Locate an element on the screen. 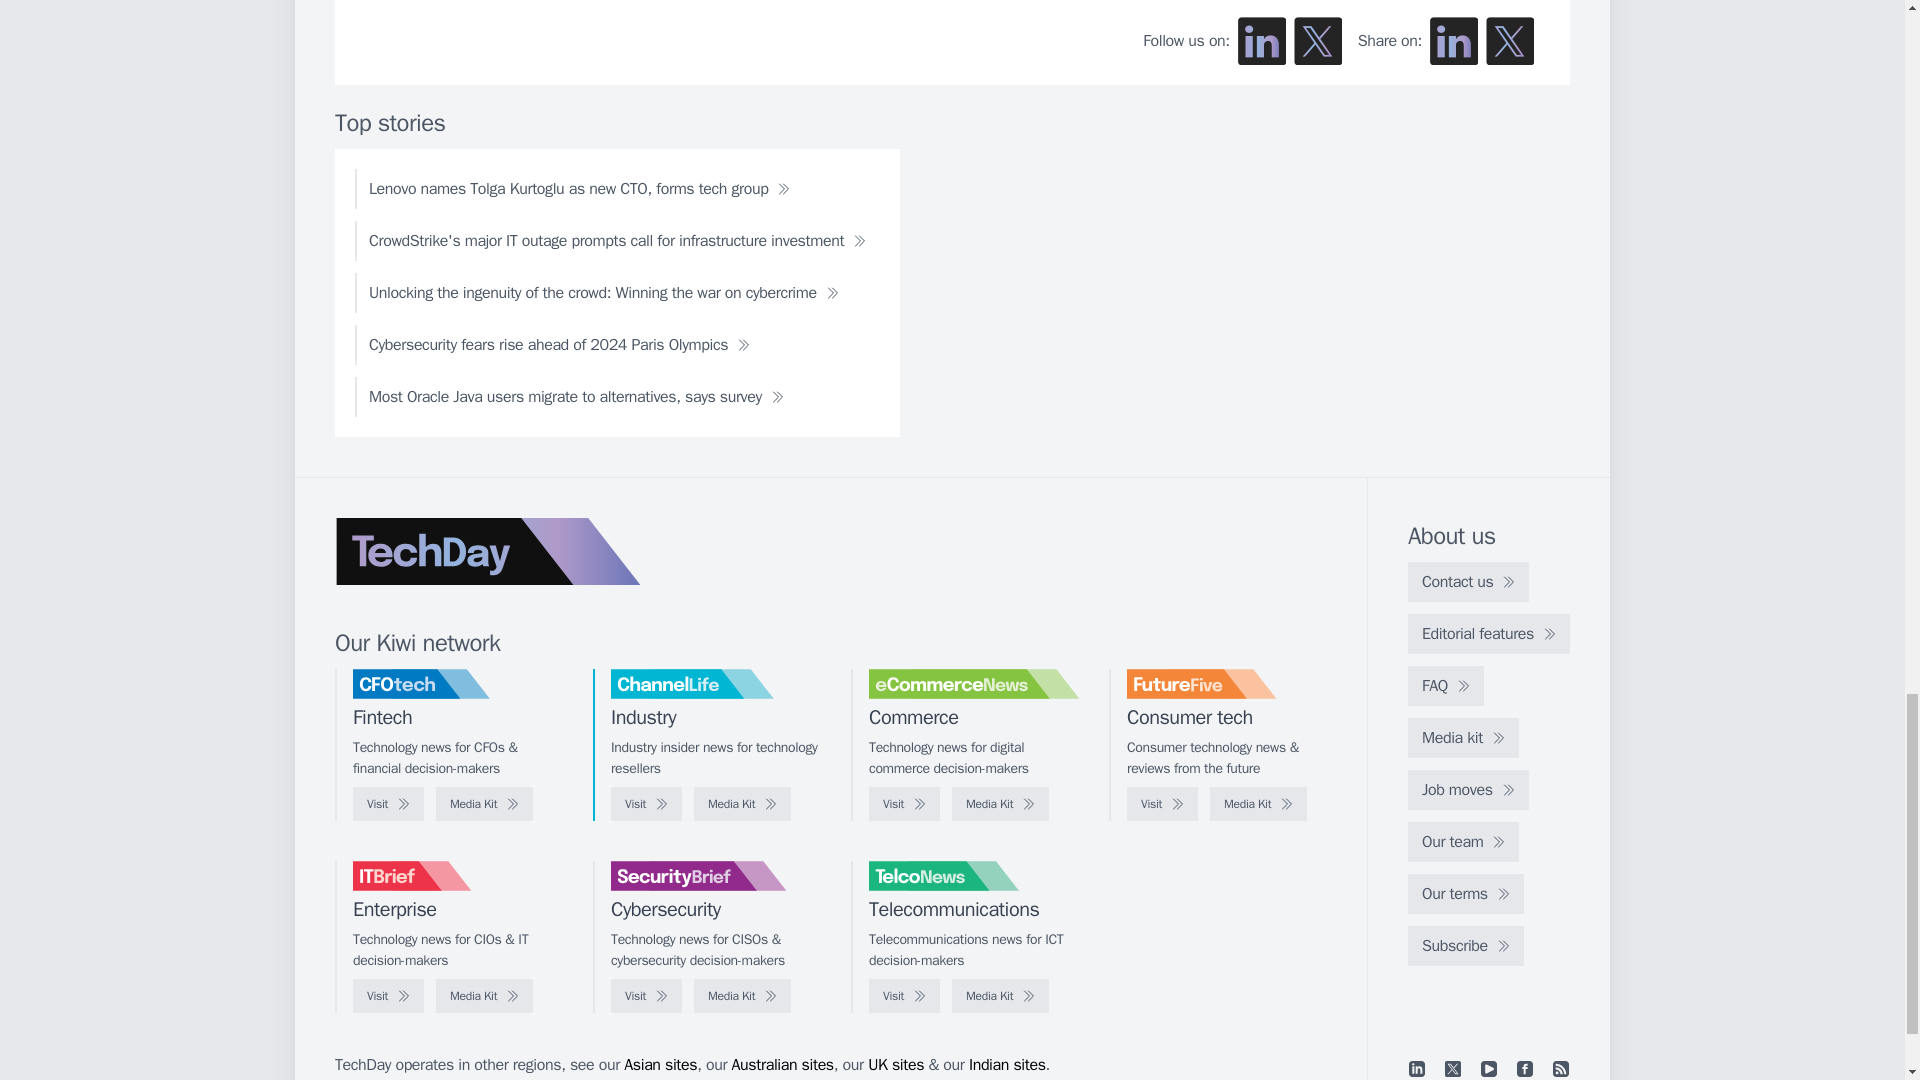  Visit is located at coordinates (388, 996).